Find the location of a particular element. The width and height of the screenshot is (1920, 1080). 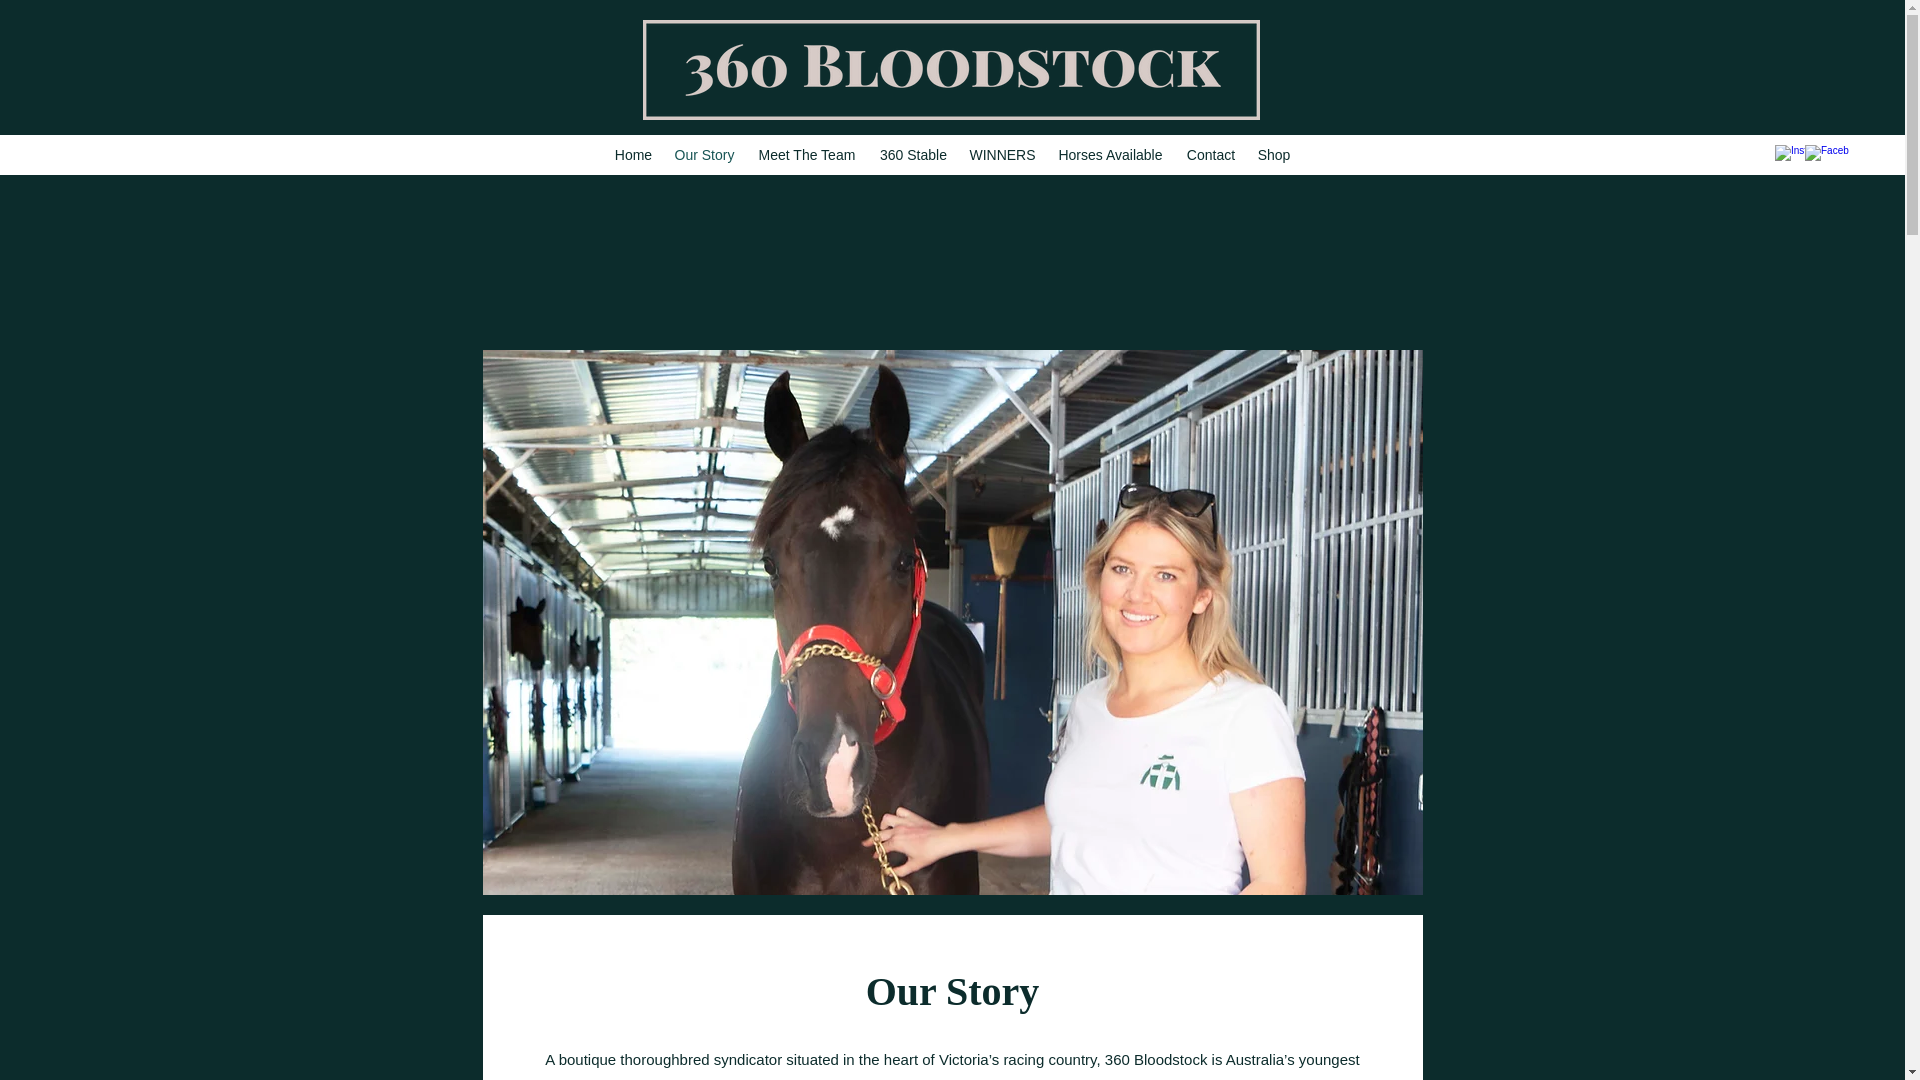

WINNERS is located at coordinates (1002, 154).